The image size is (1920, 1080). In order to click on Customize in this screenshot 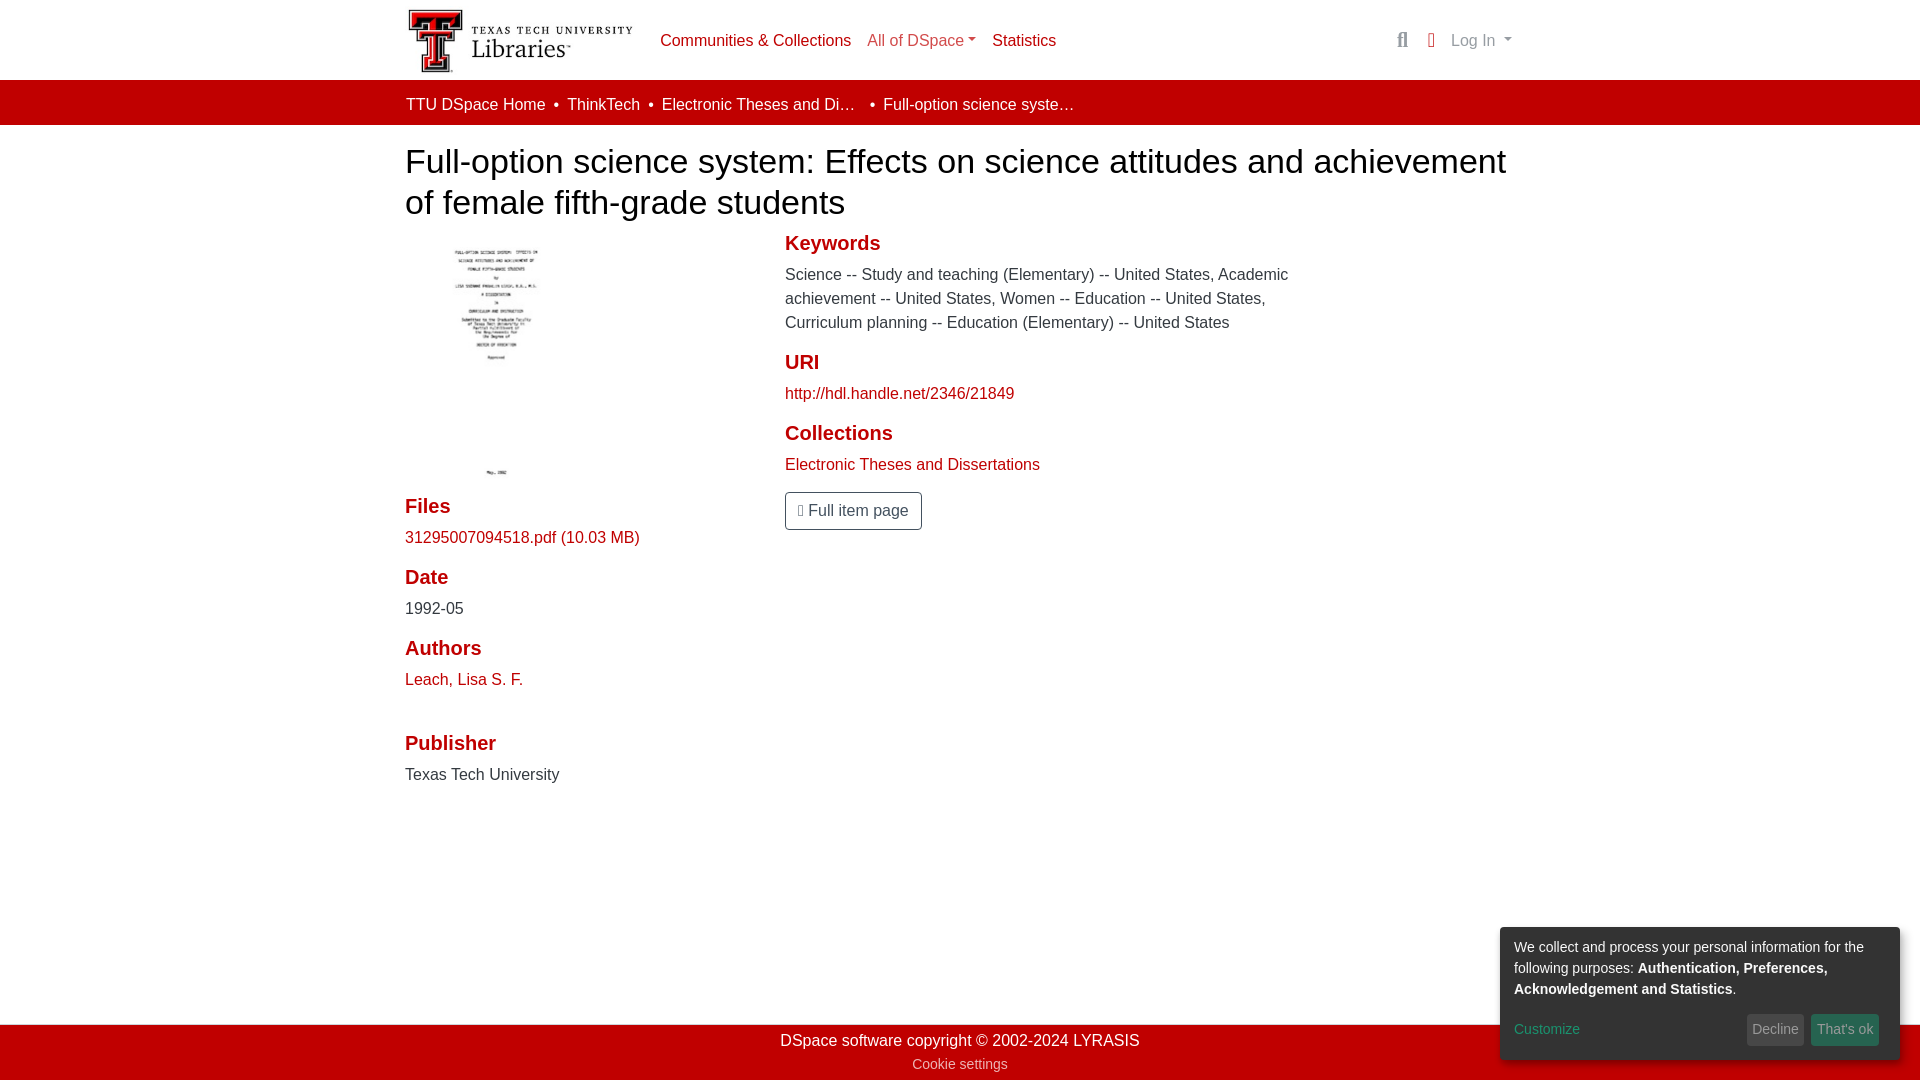, I will do `click(1626, 1030)`.